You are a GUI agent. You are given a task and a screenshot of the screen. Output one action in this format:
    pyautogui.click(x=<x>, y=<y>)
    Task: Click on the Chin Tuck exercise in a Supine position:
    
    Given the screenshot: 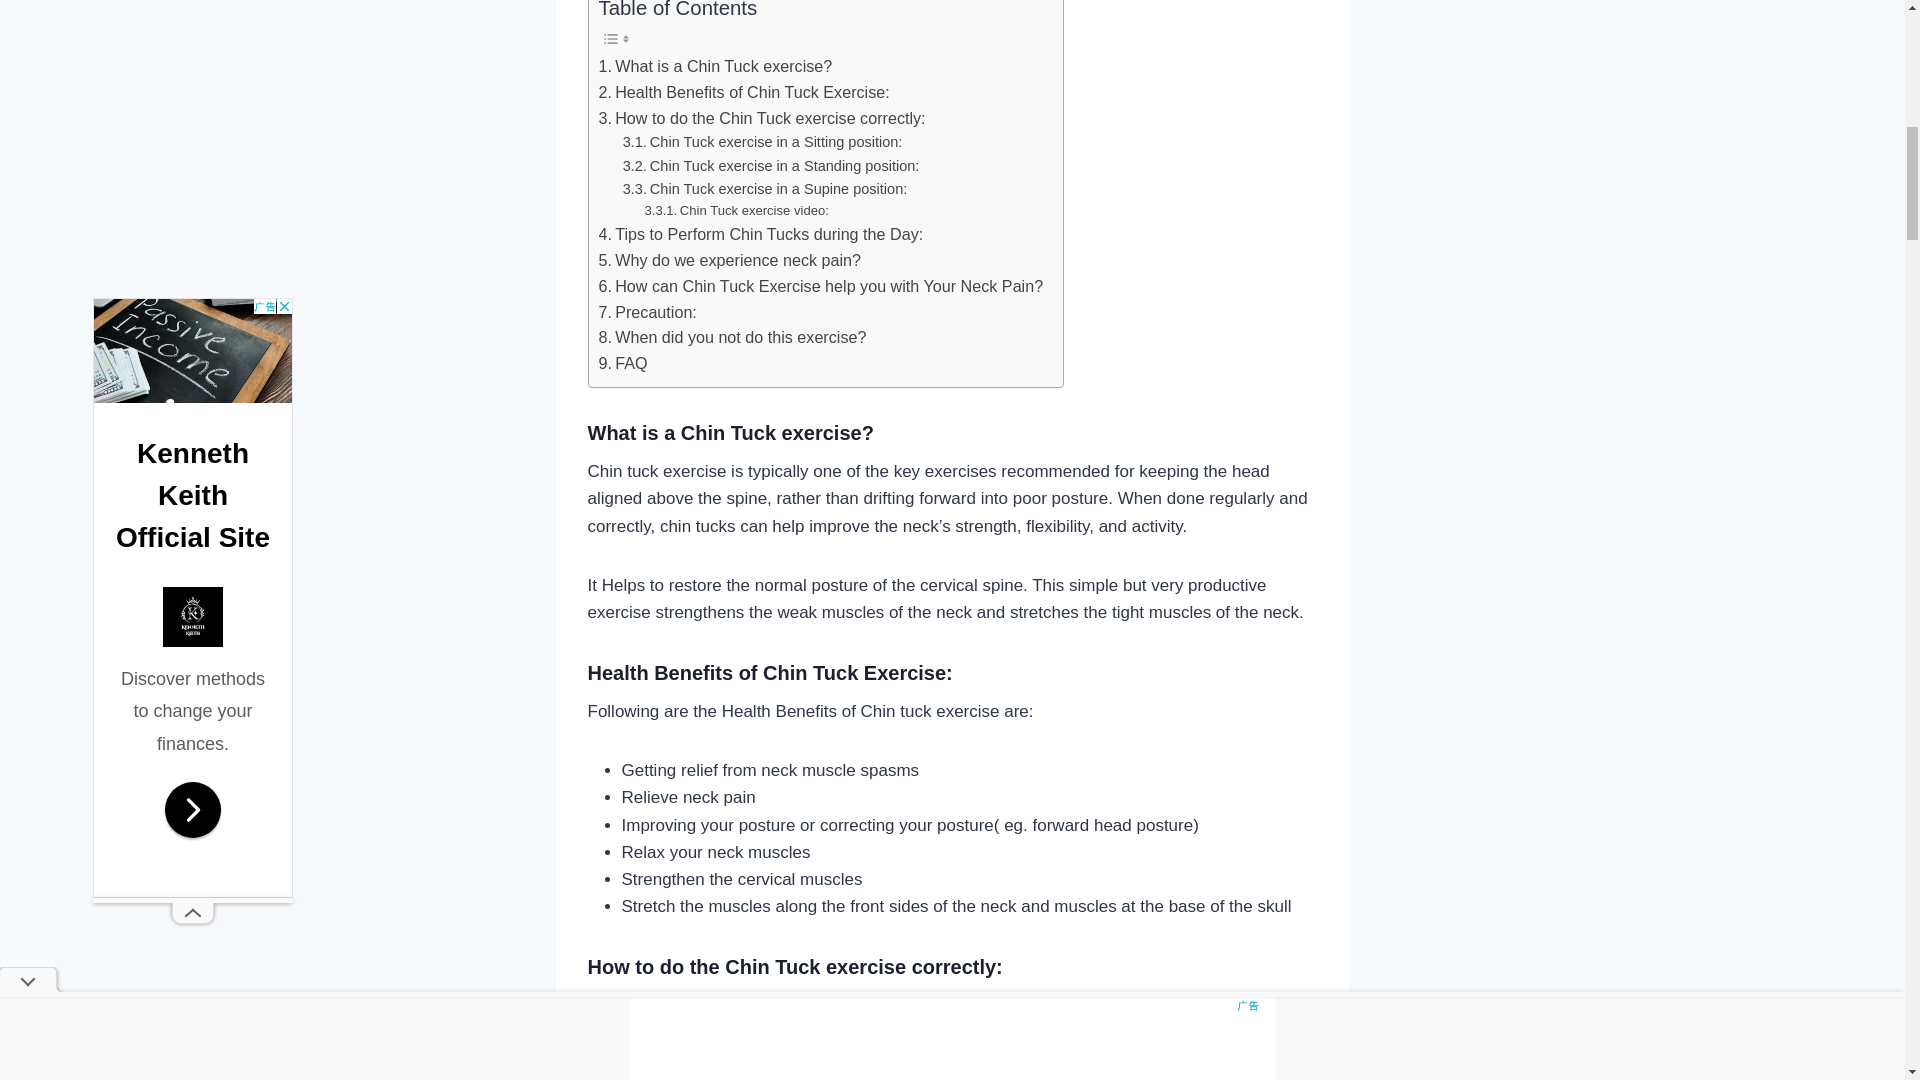 What is the action you would take?
    pyautogui.click(x=765, y=189)
    